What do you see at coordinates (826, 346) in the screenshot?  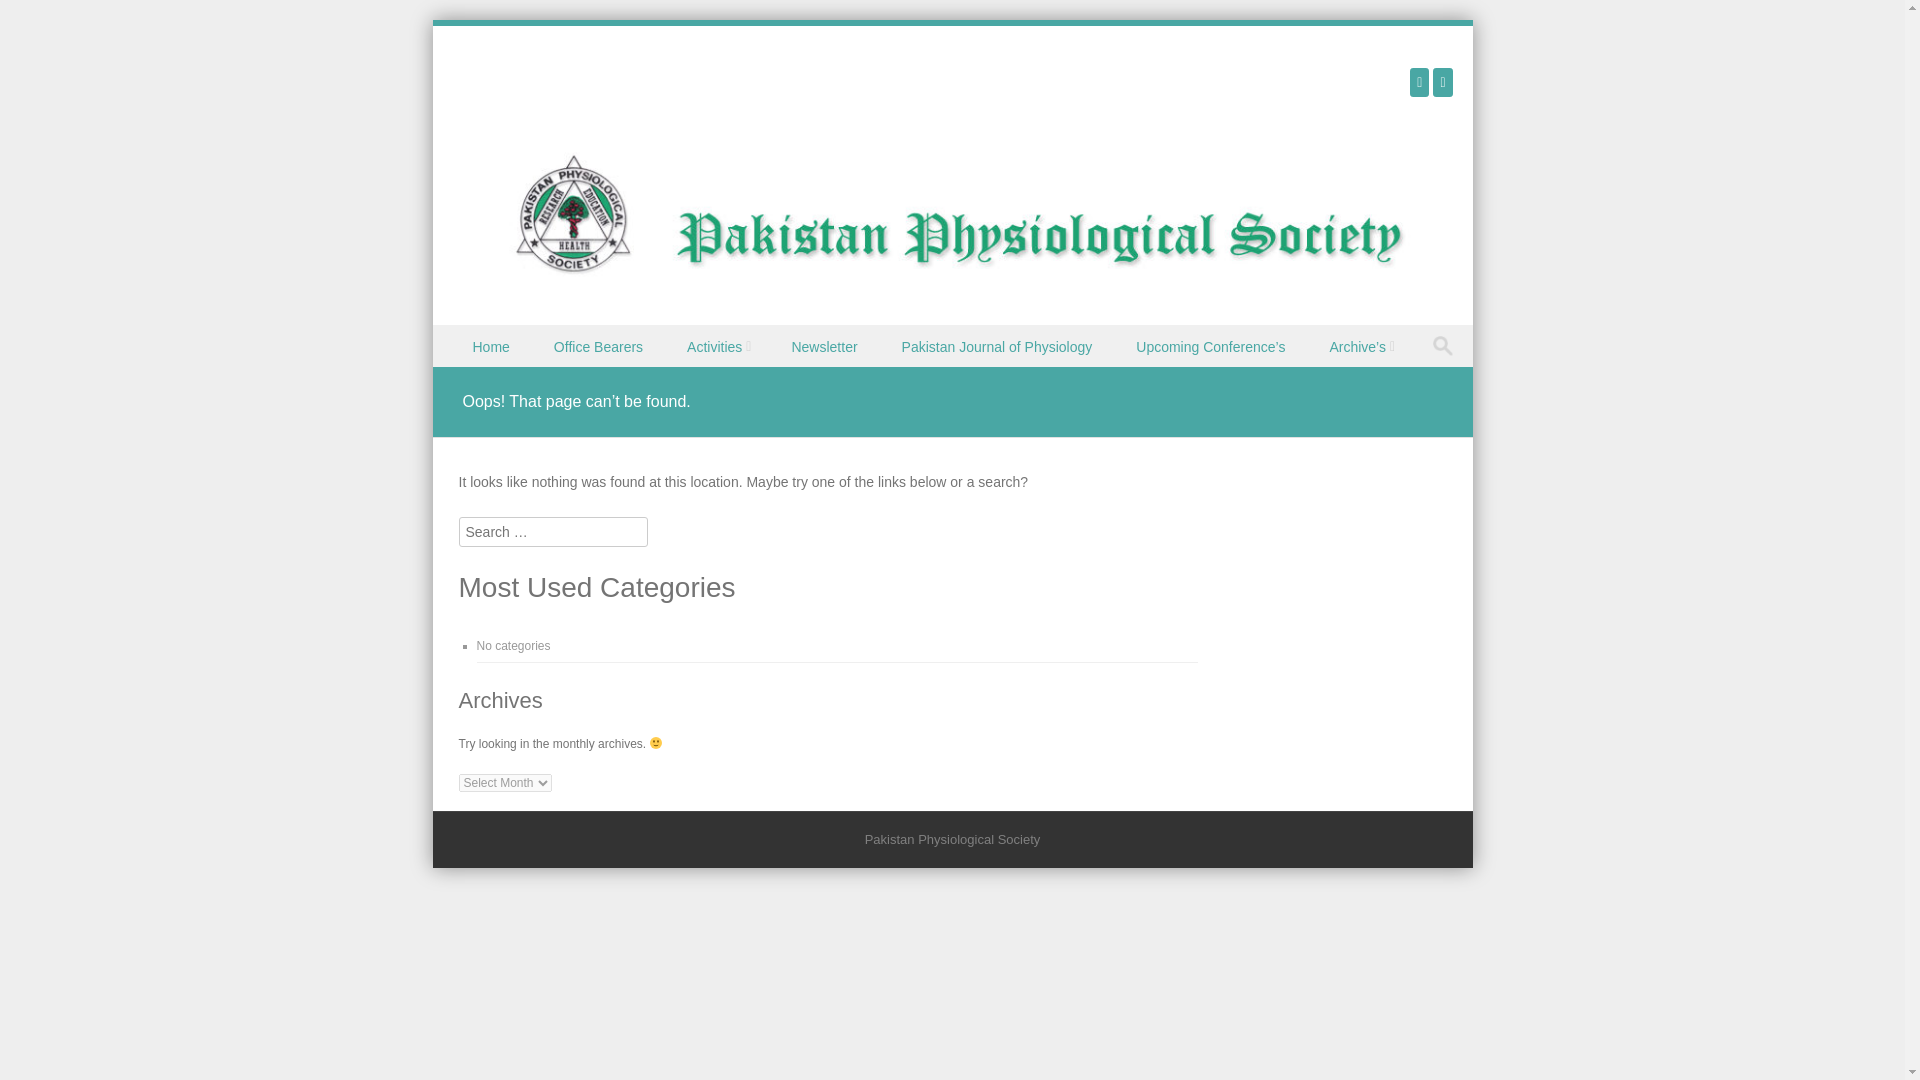 I see `Newsletter` at bounding box center [826, 346].